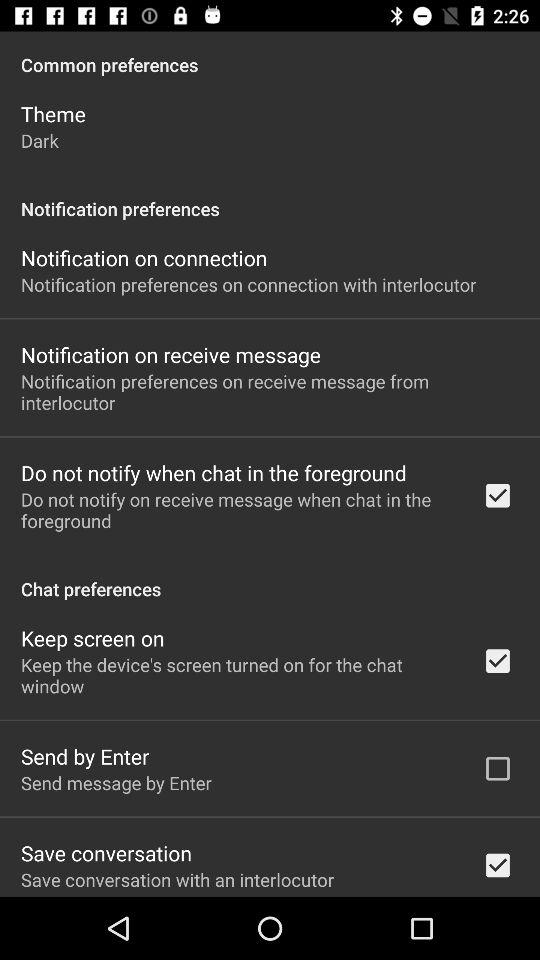  I want to click on open the dark icon, so click(40, 140).